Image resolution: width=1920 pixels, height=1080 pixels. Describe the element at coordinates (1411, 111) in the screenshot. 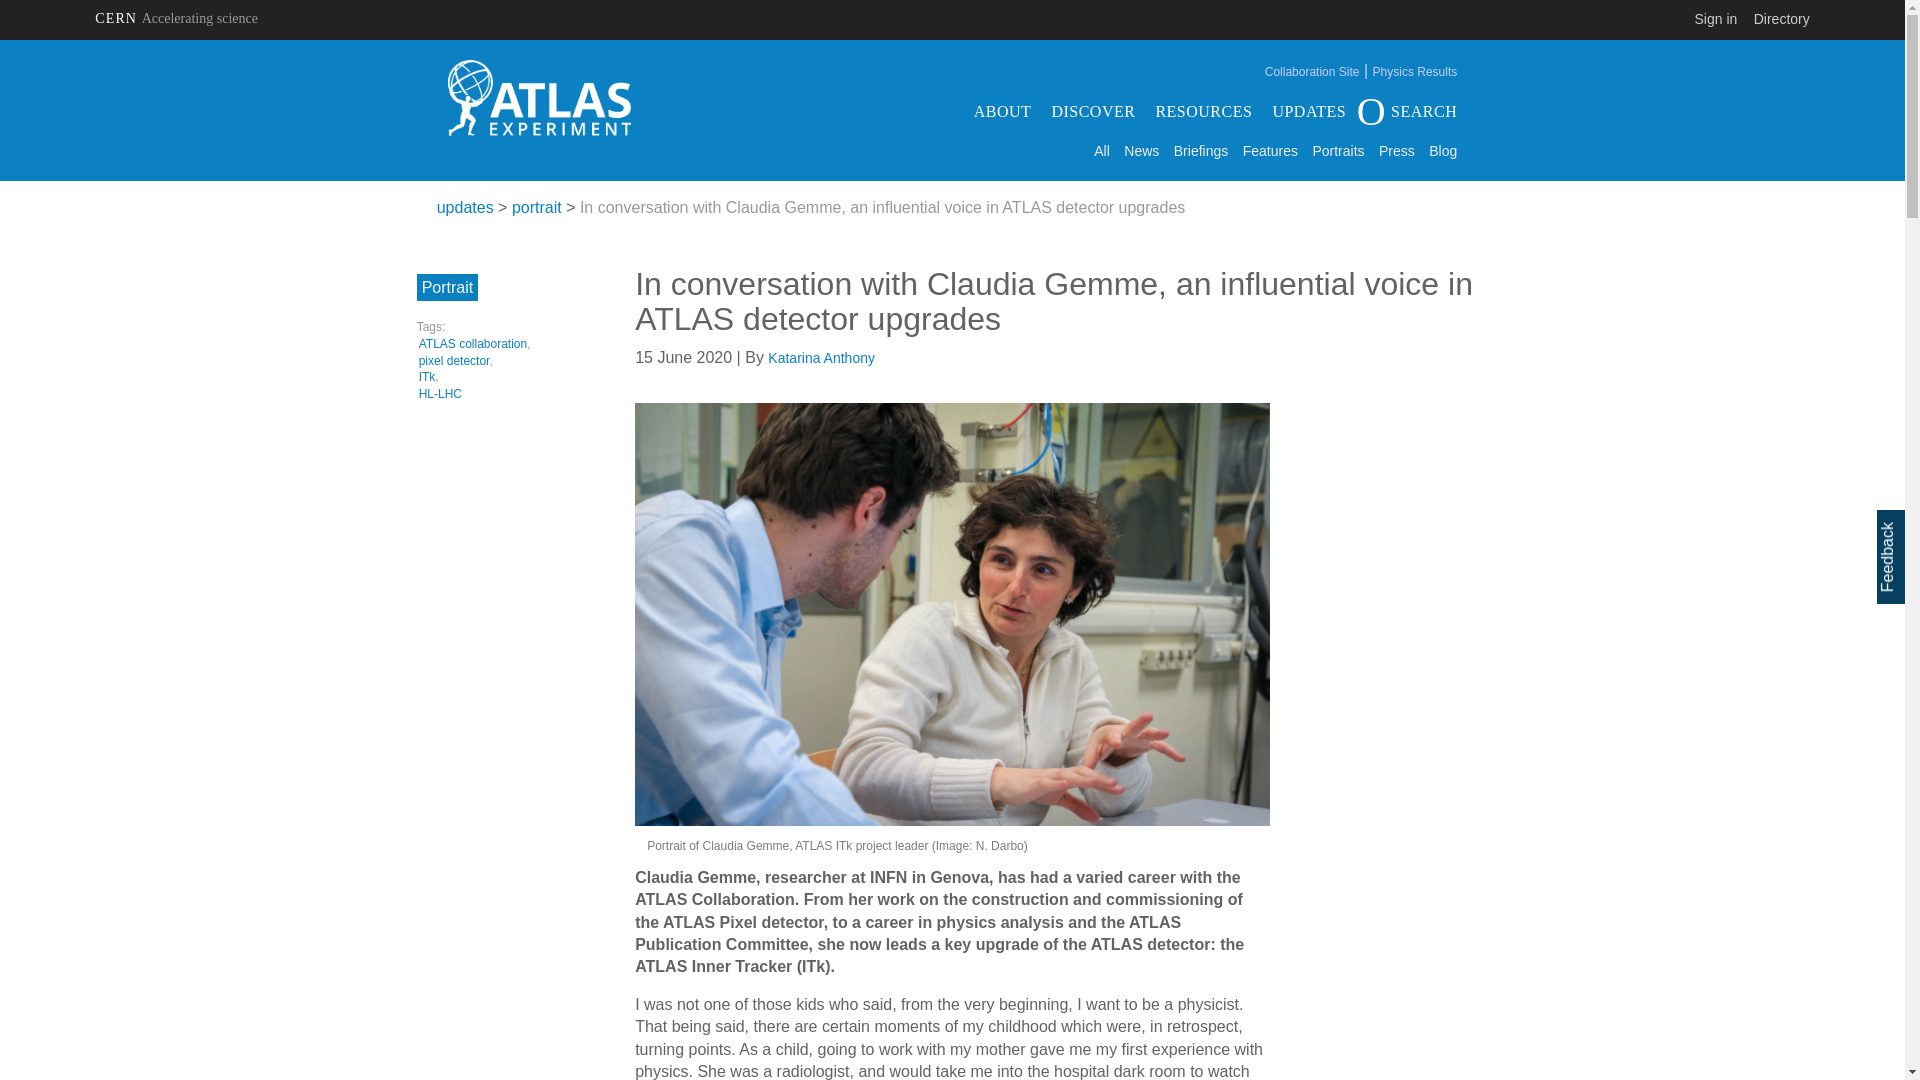

I see `SEARCH` at that location.